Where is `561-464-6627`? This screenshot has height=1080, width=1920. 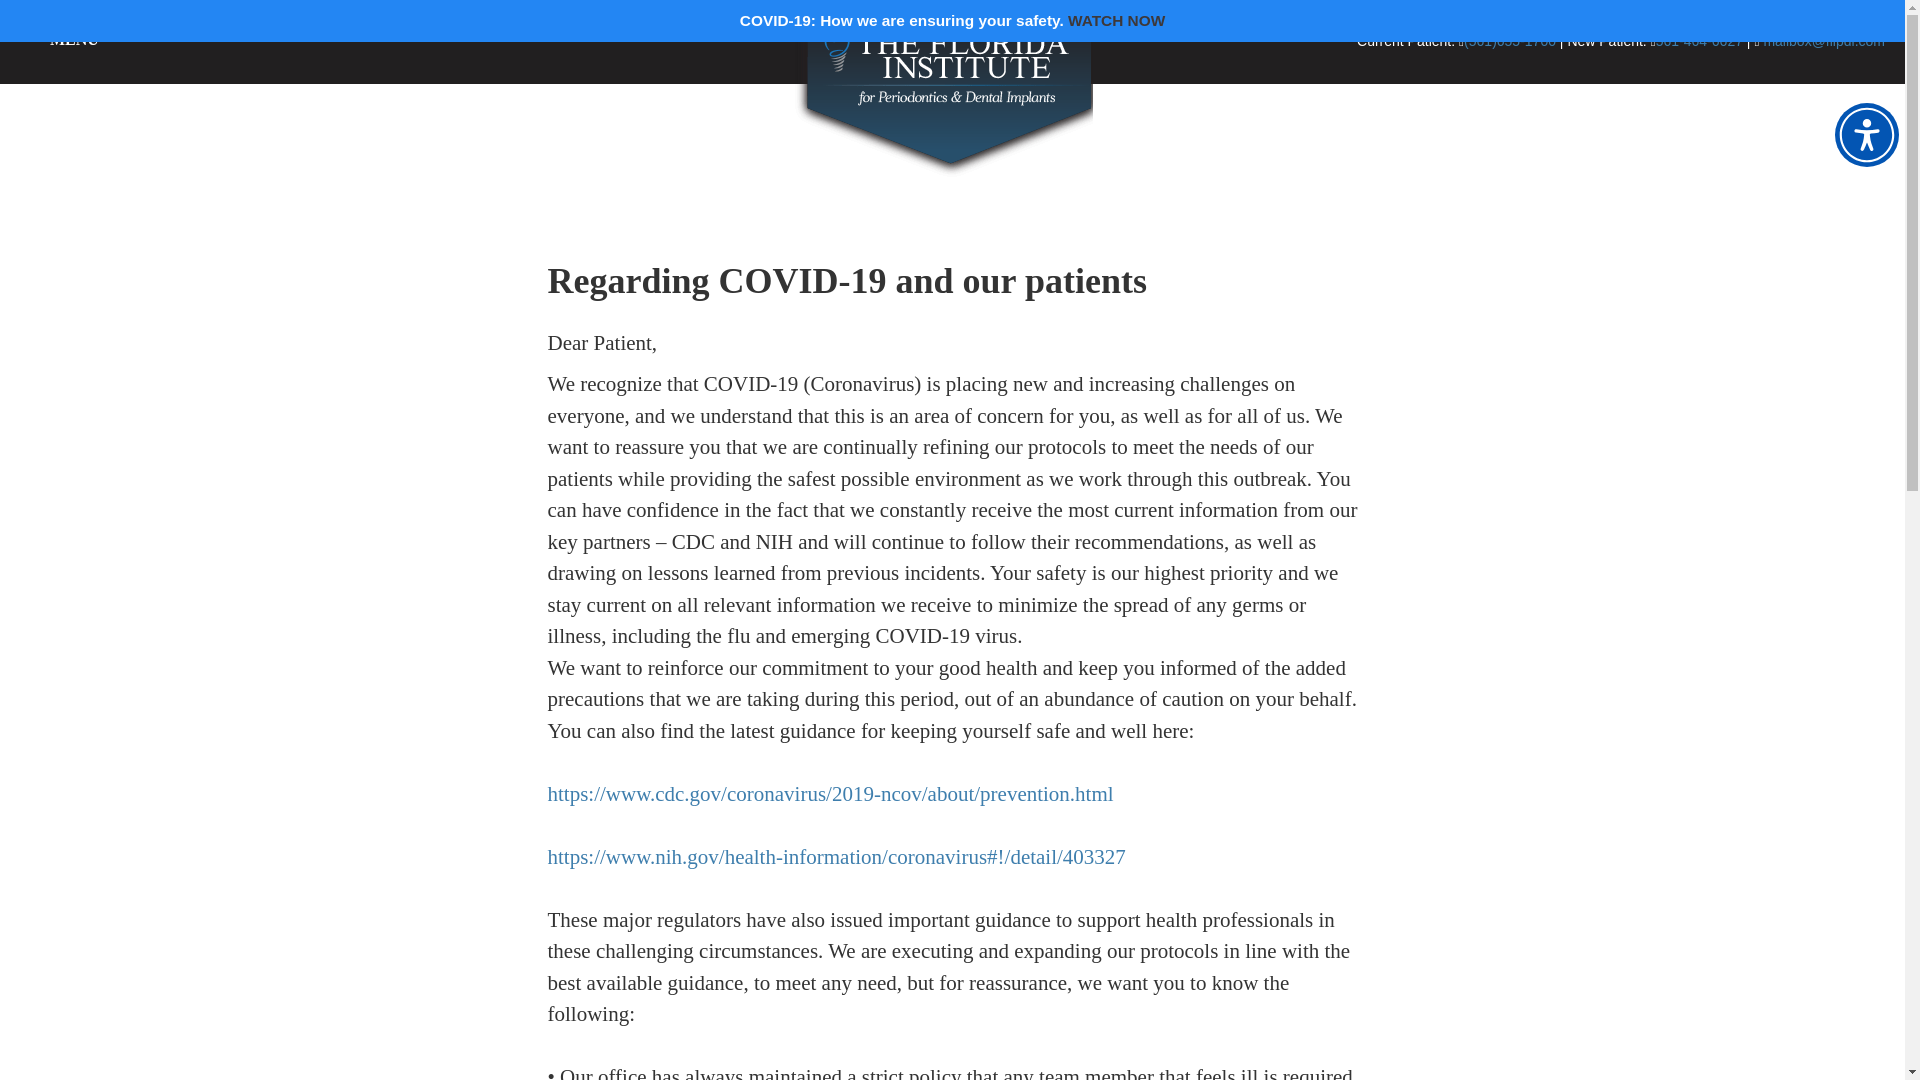 561-464-6627 is located at coordinates (1699, 40).